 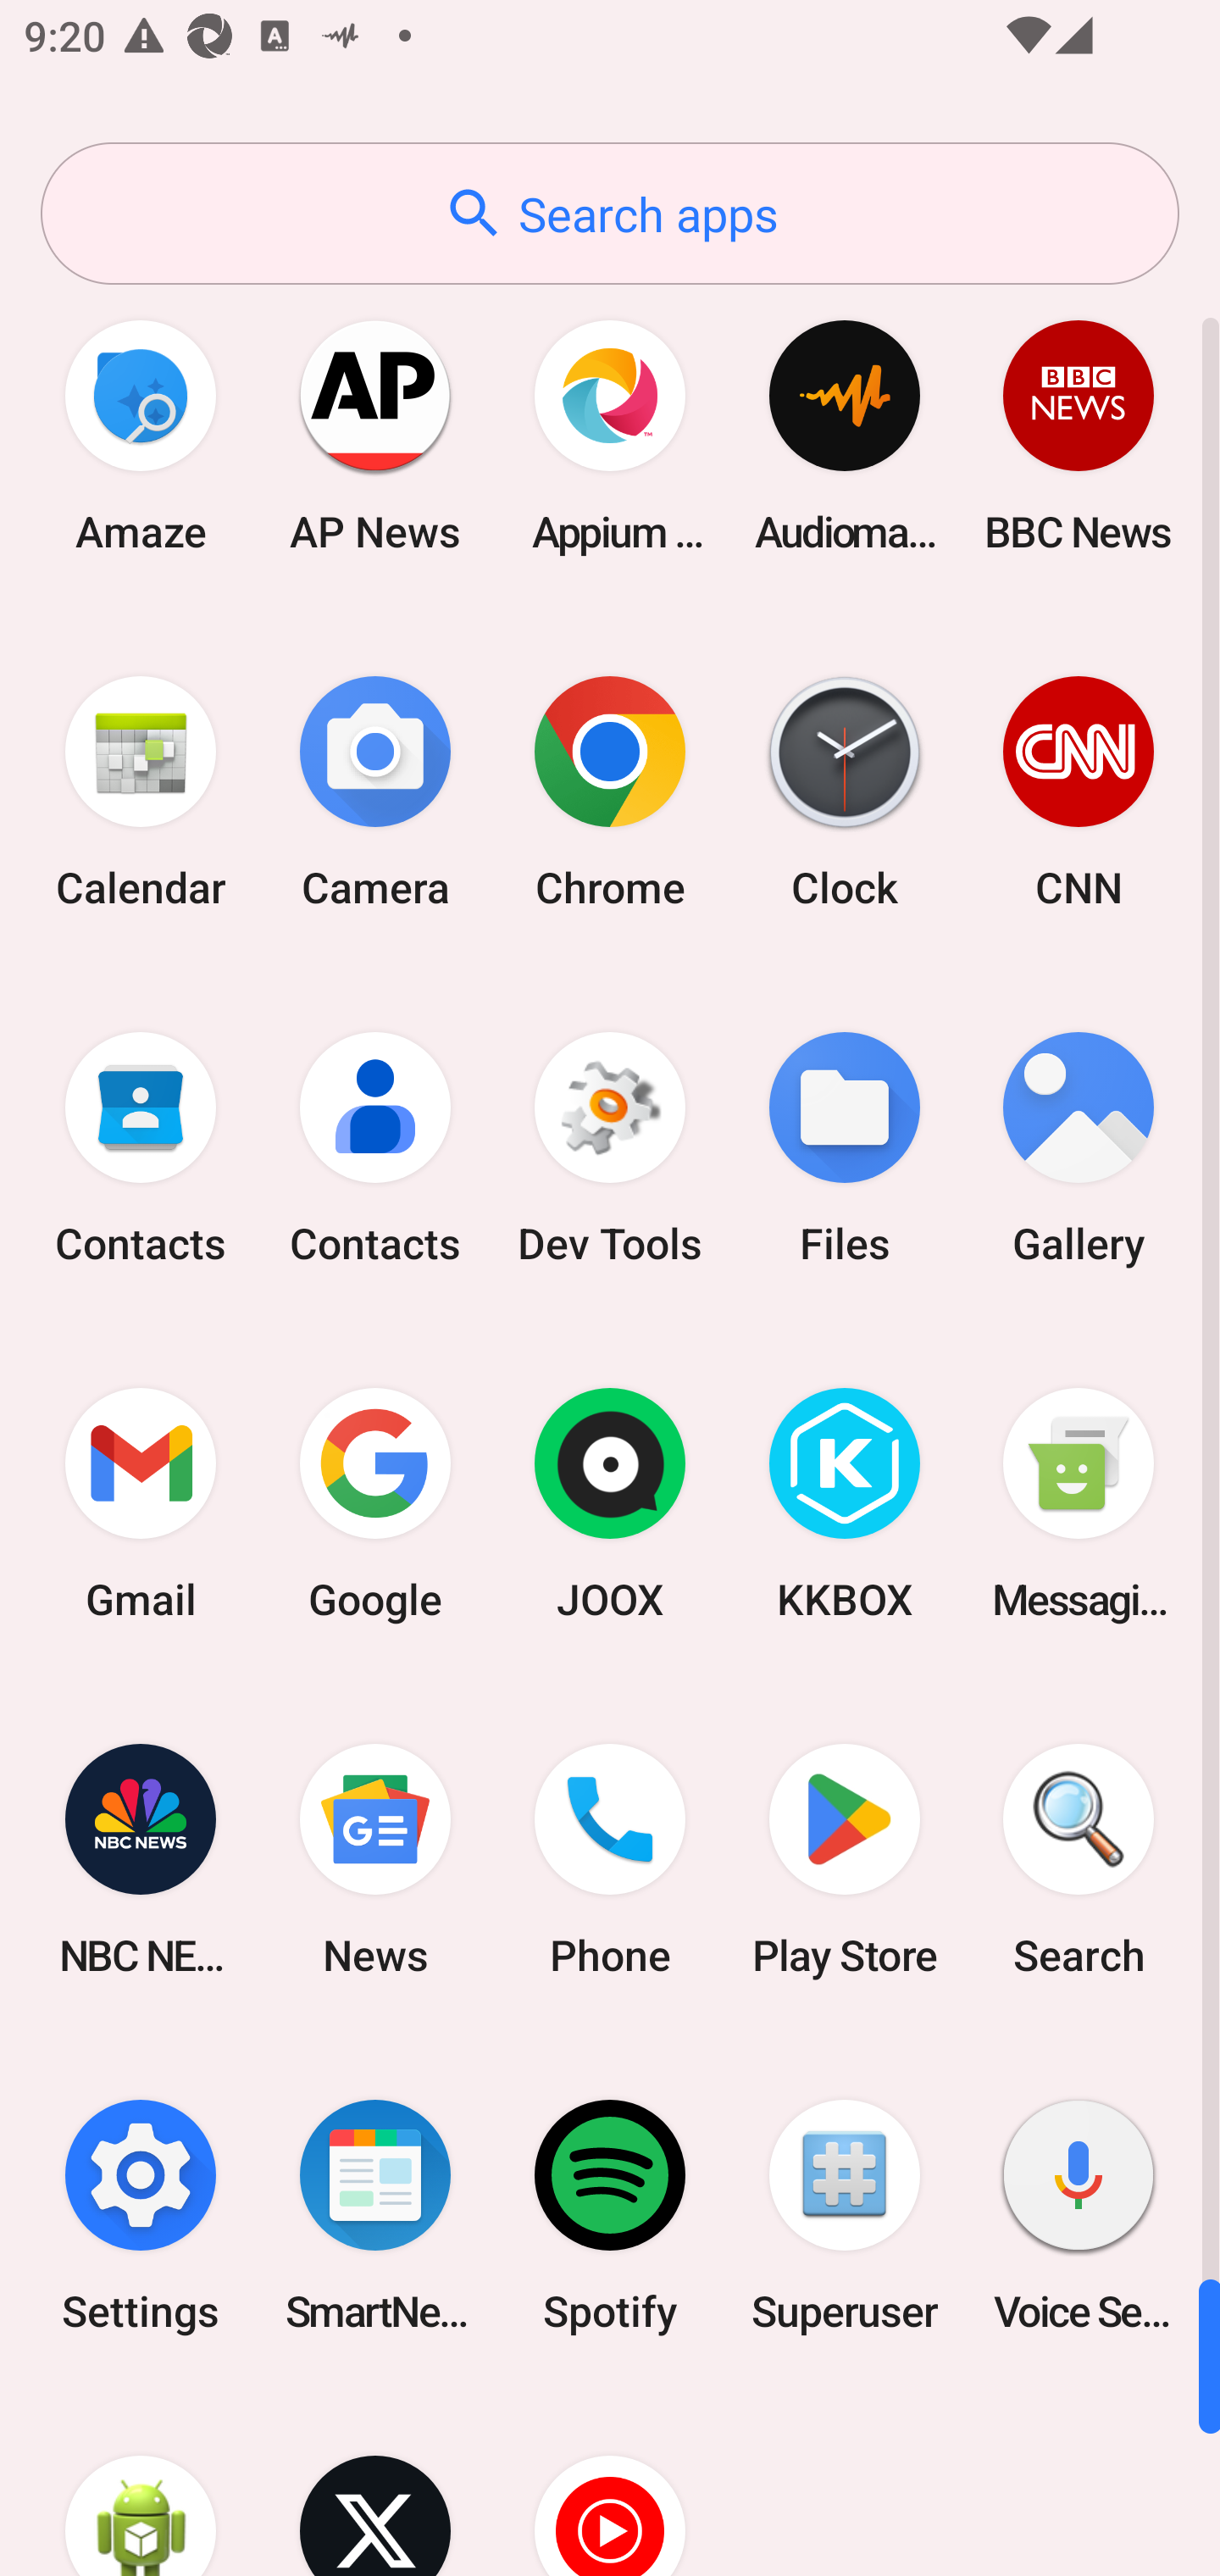 What do you see at coordinates (375, 791) in the screenshot?
I see `Camera` at bounding box center [375, 791].